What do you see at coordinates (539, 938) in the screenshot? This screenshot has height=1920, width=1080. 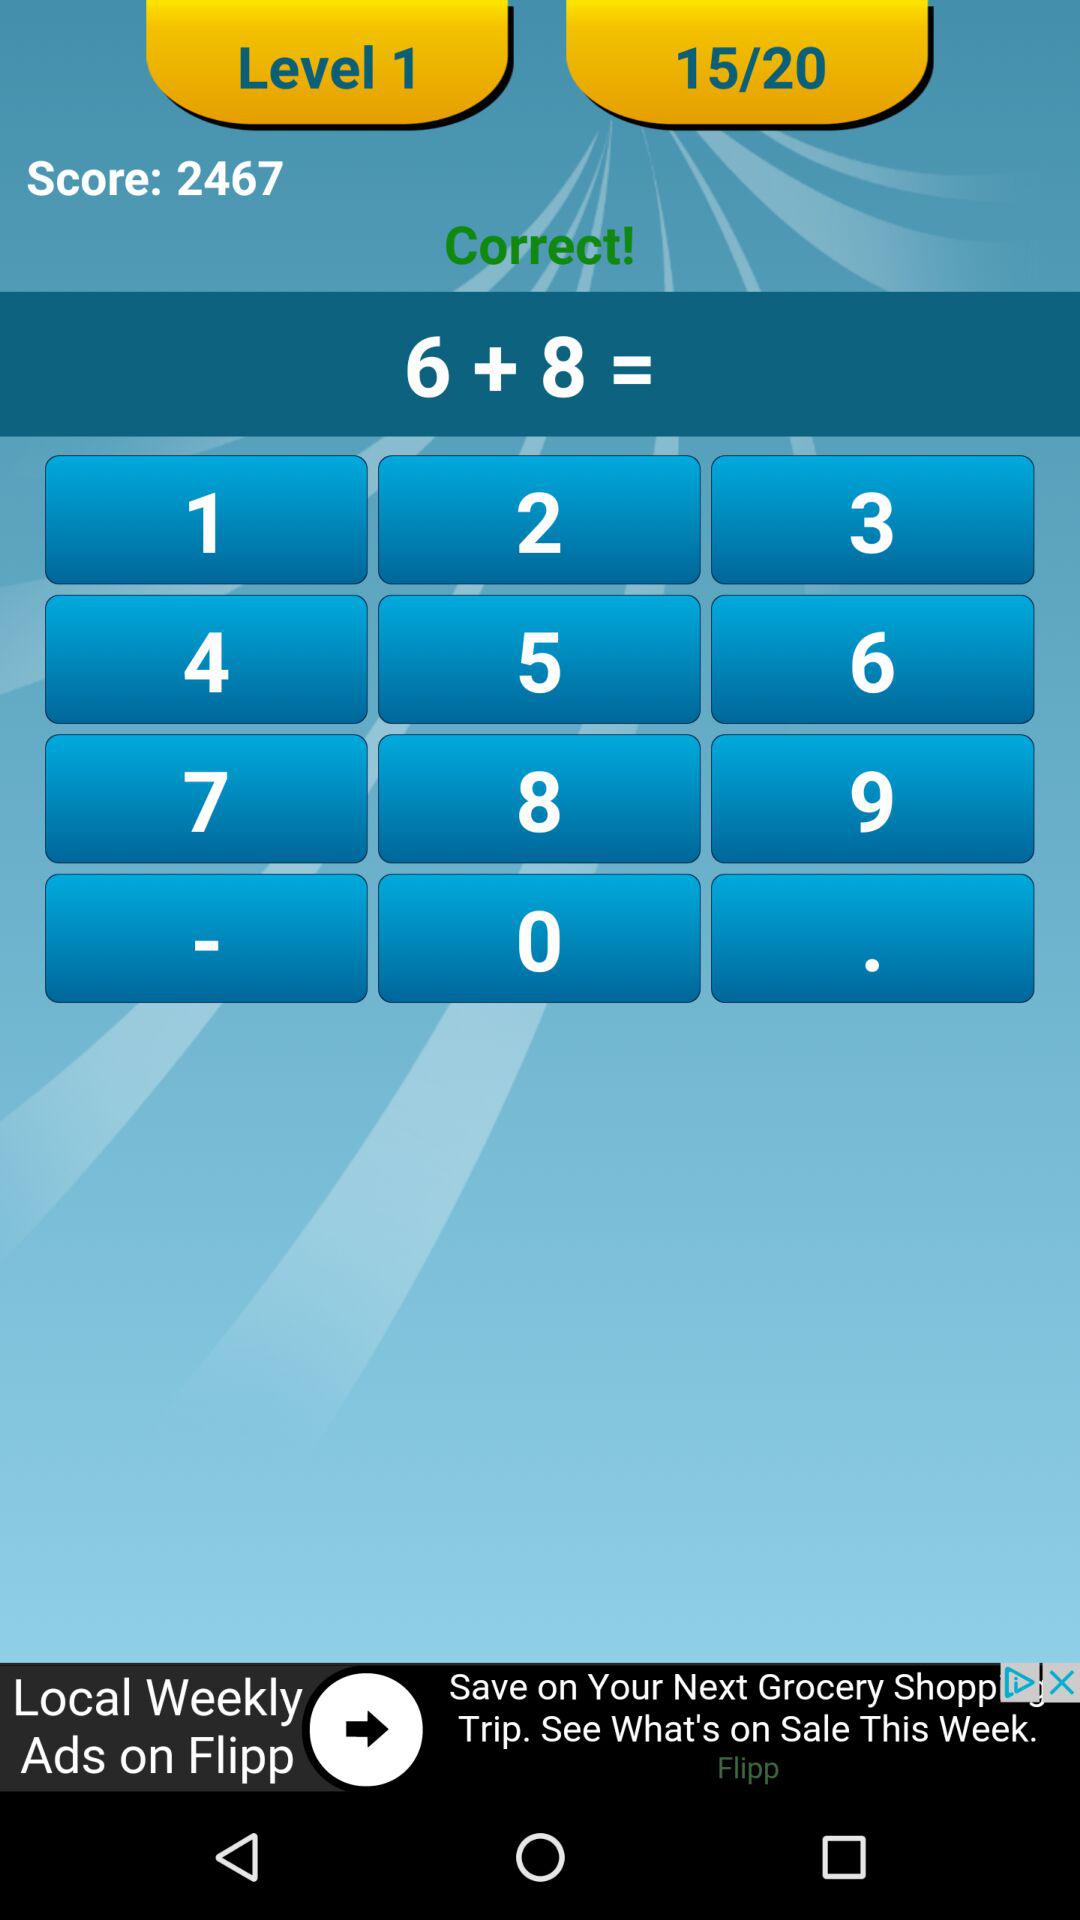 I see `click on 0 button` at bounding box center [539, 938].